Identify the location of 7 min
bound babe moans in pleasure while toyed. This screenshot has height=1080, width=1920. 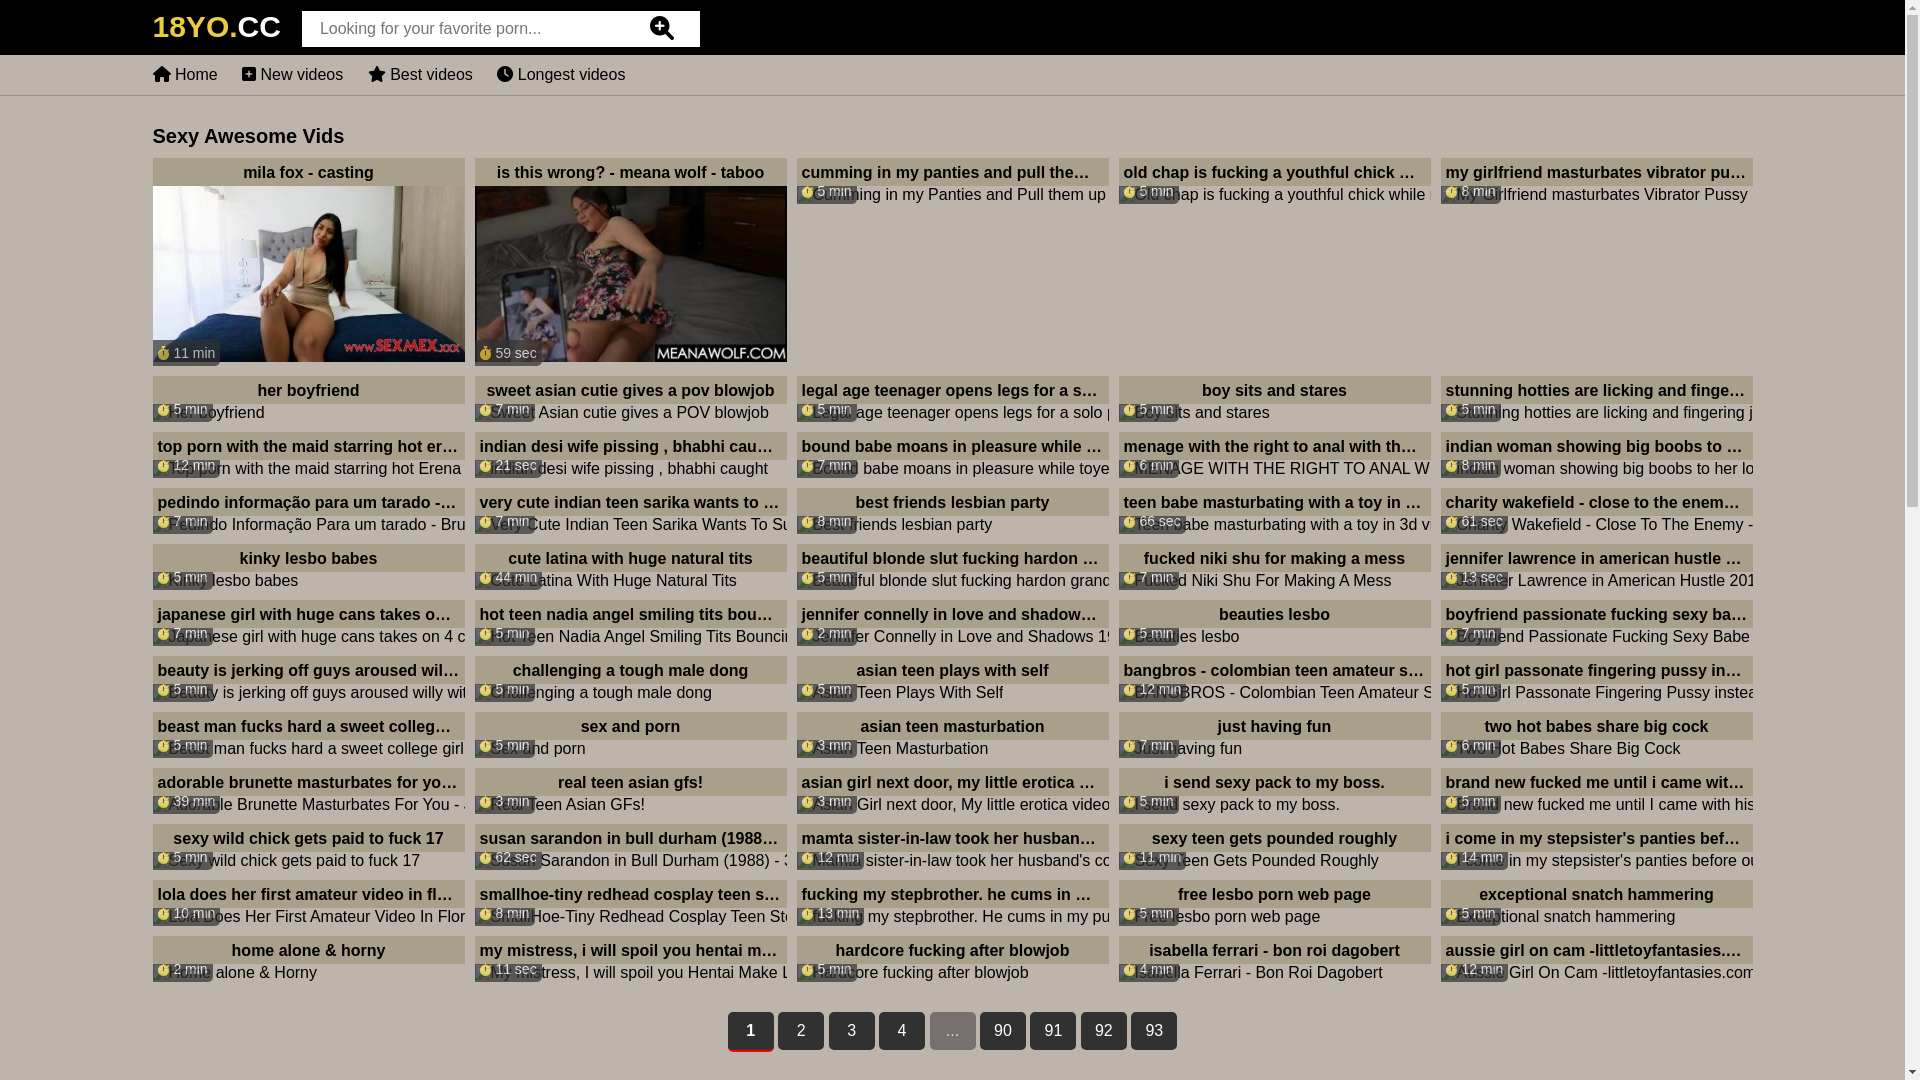
(952, 455).